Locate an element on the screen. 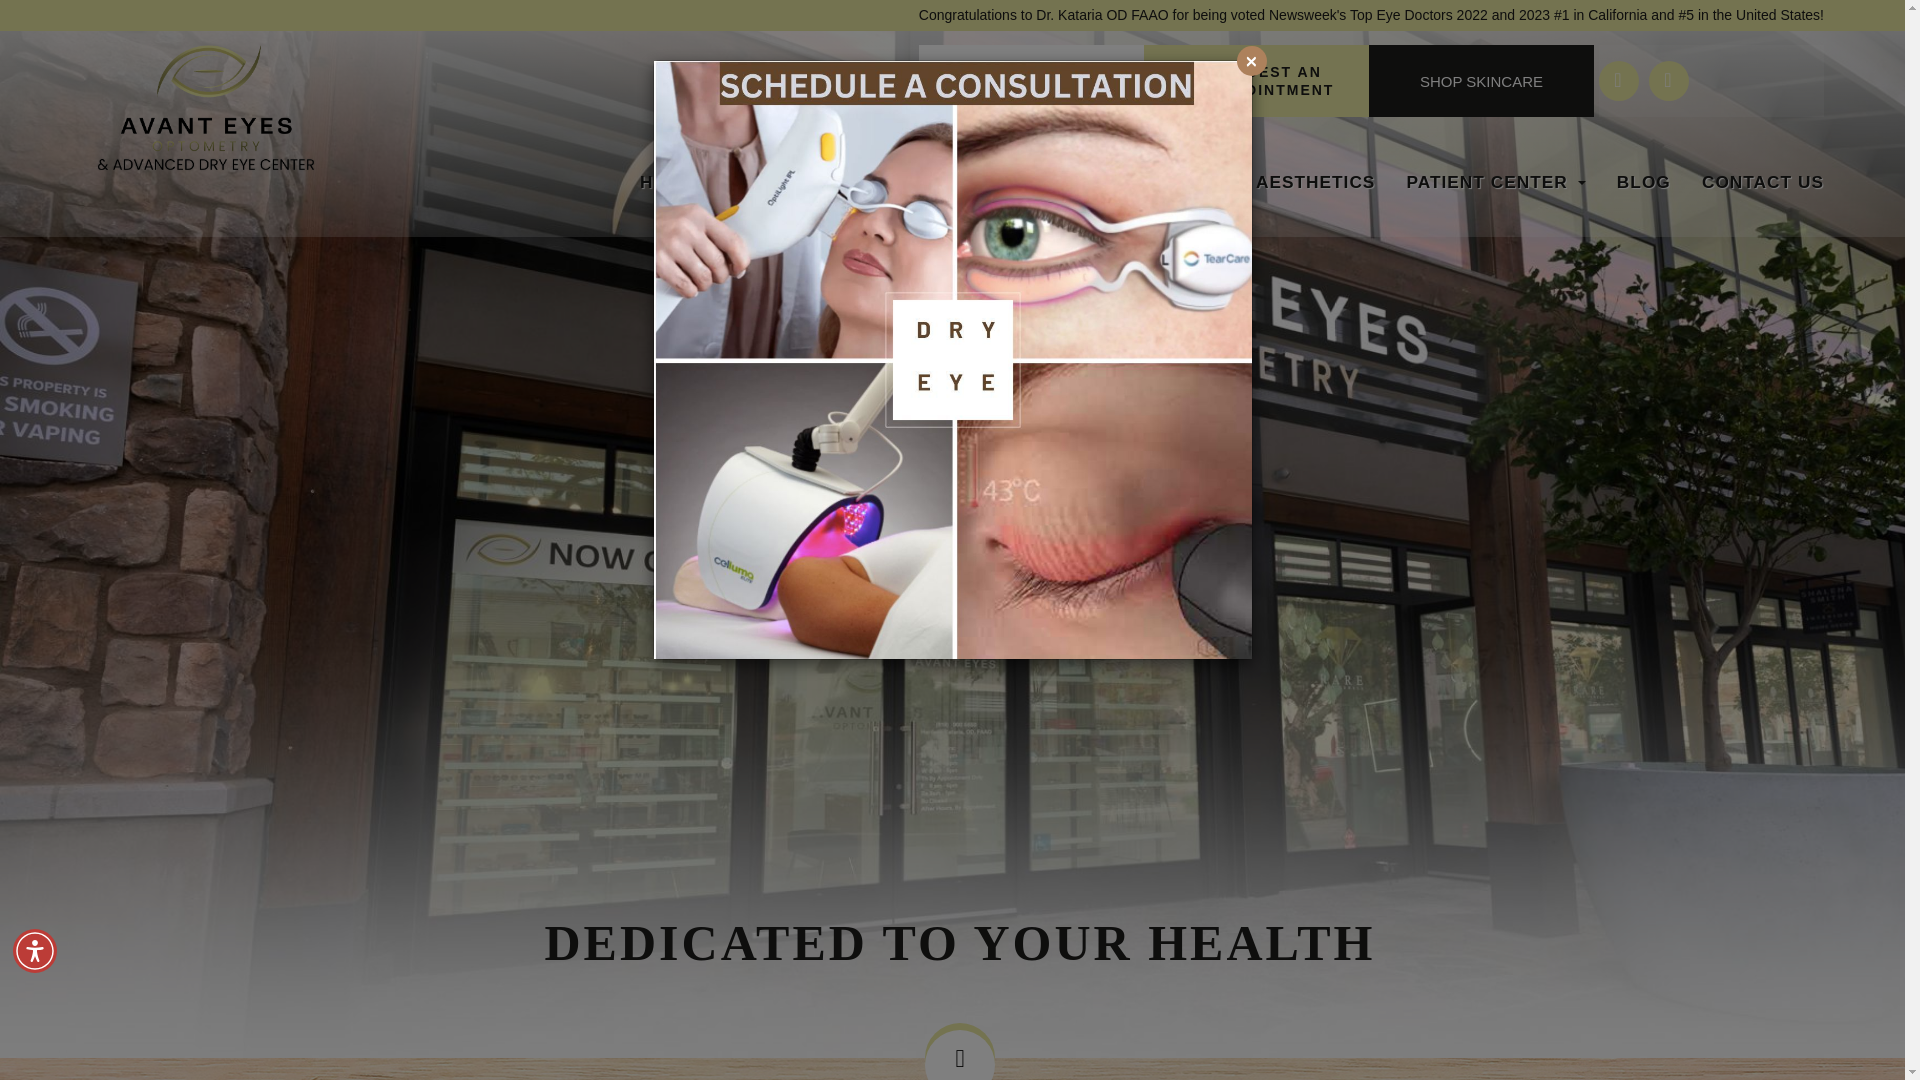 Image resolution: width=1920 pixels, height=1080 pixels. Accessibility Menu is located at coordinates (35, 950).